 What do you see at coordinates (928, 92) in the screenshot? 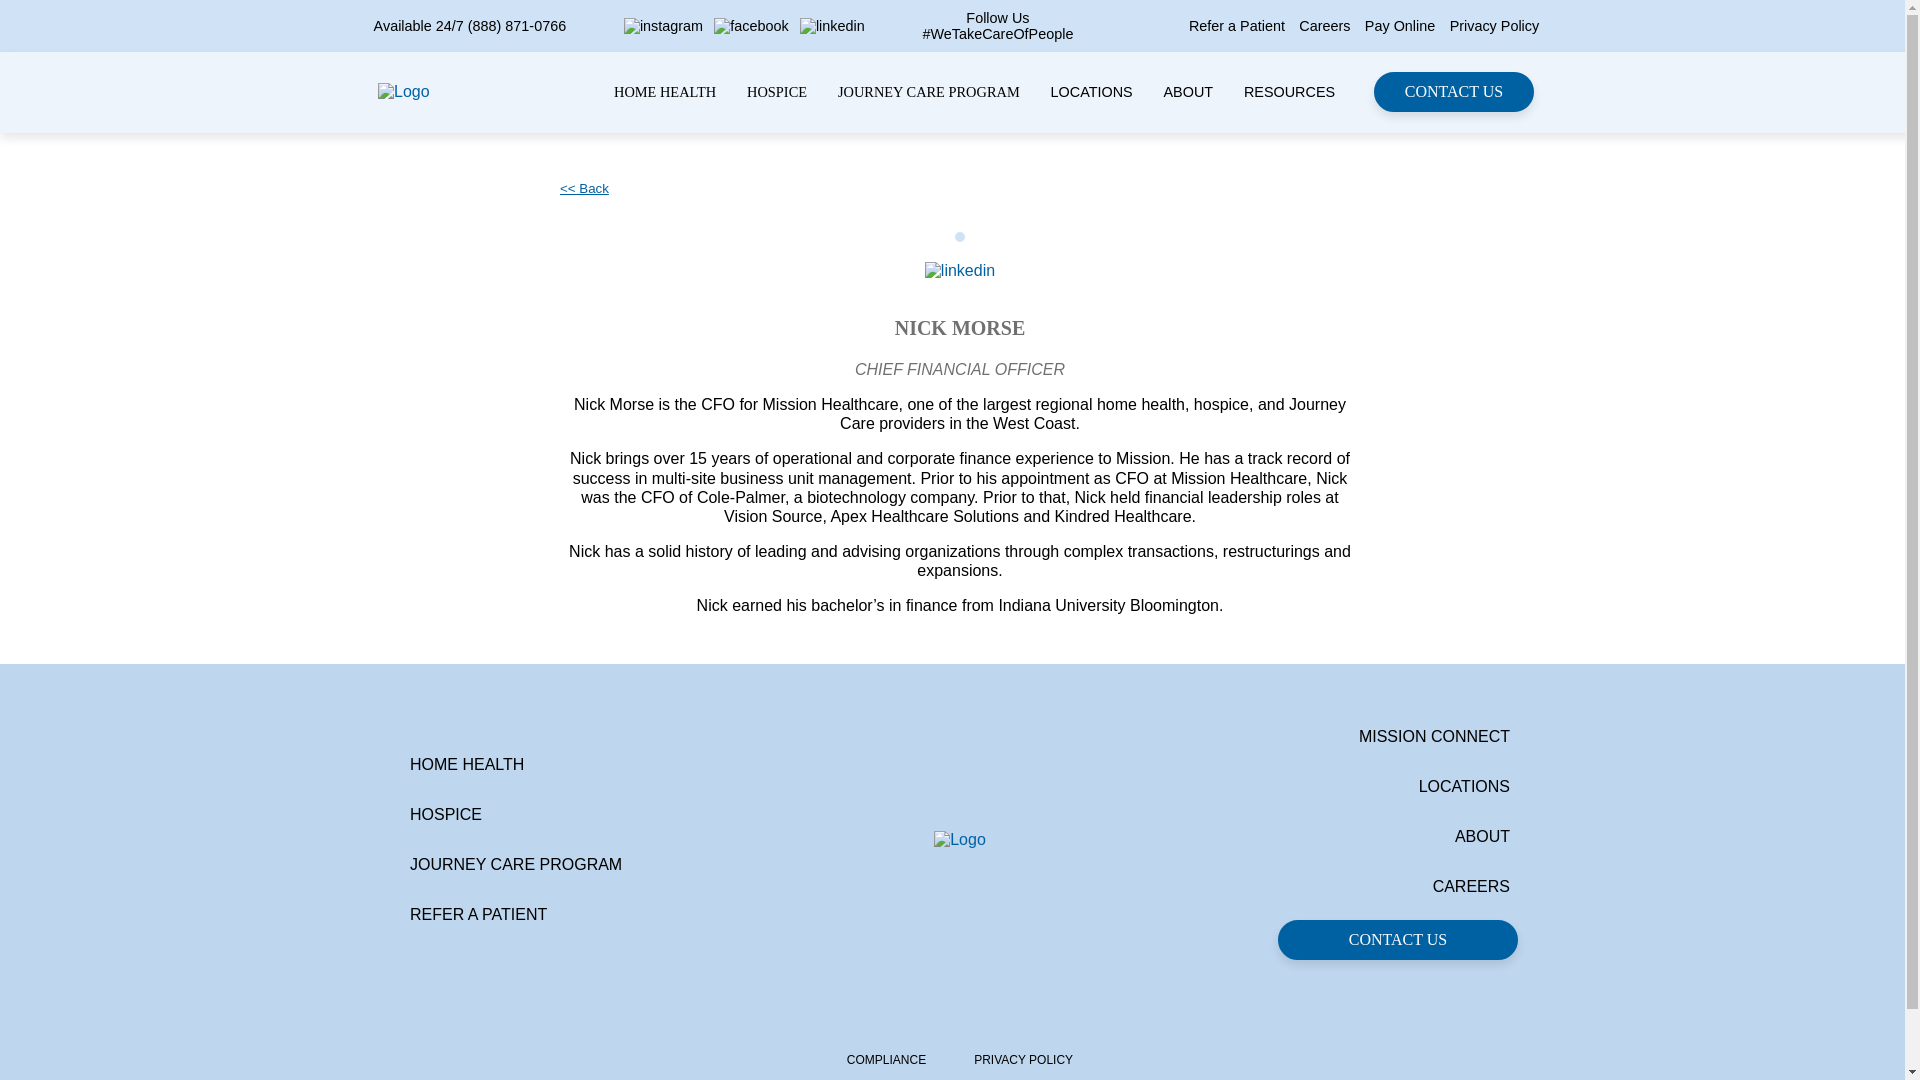
I see `JOURNEY CARE PROGRAM` at bounding box center [928, 92].